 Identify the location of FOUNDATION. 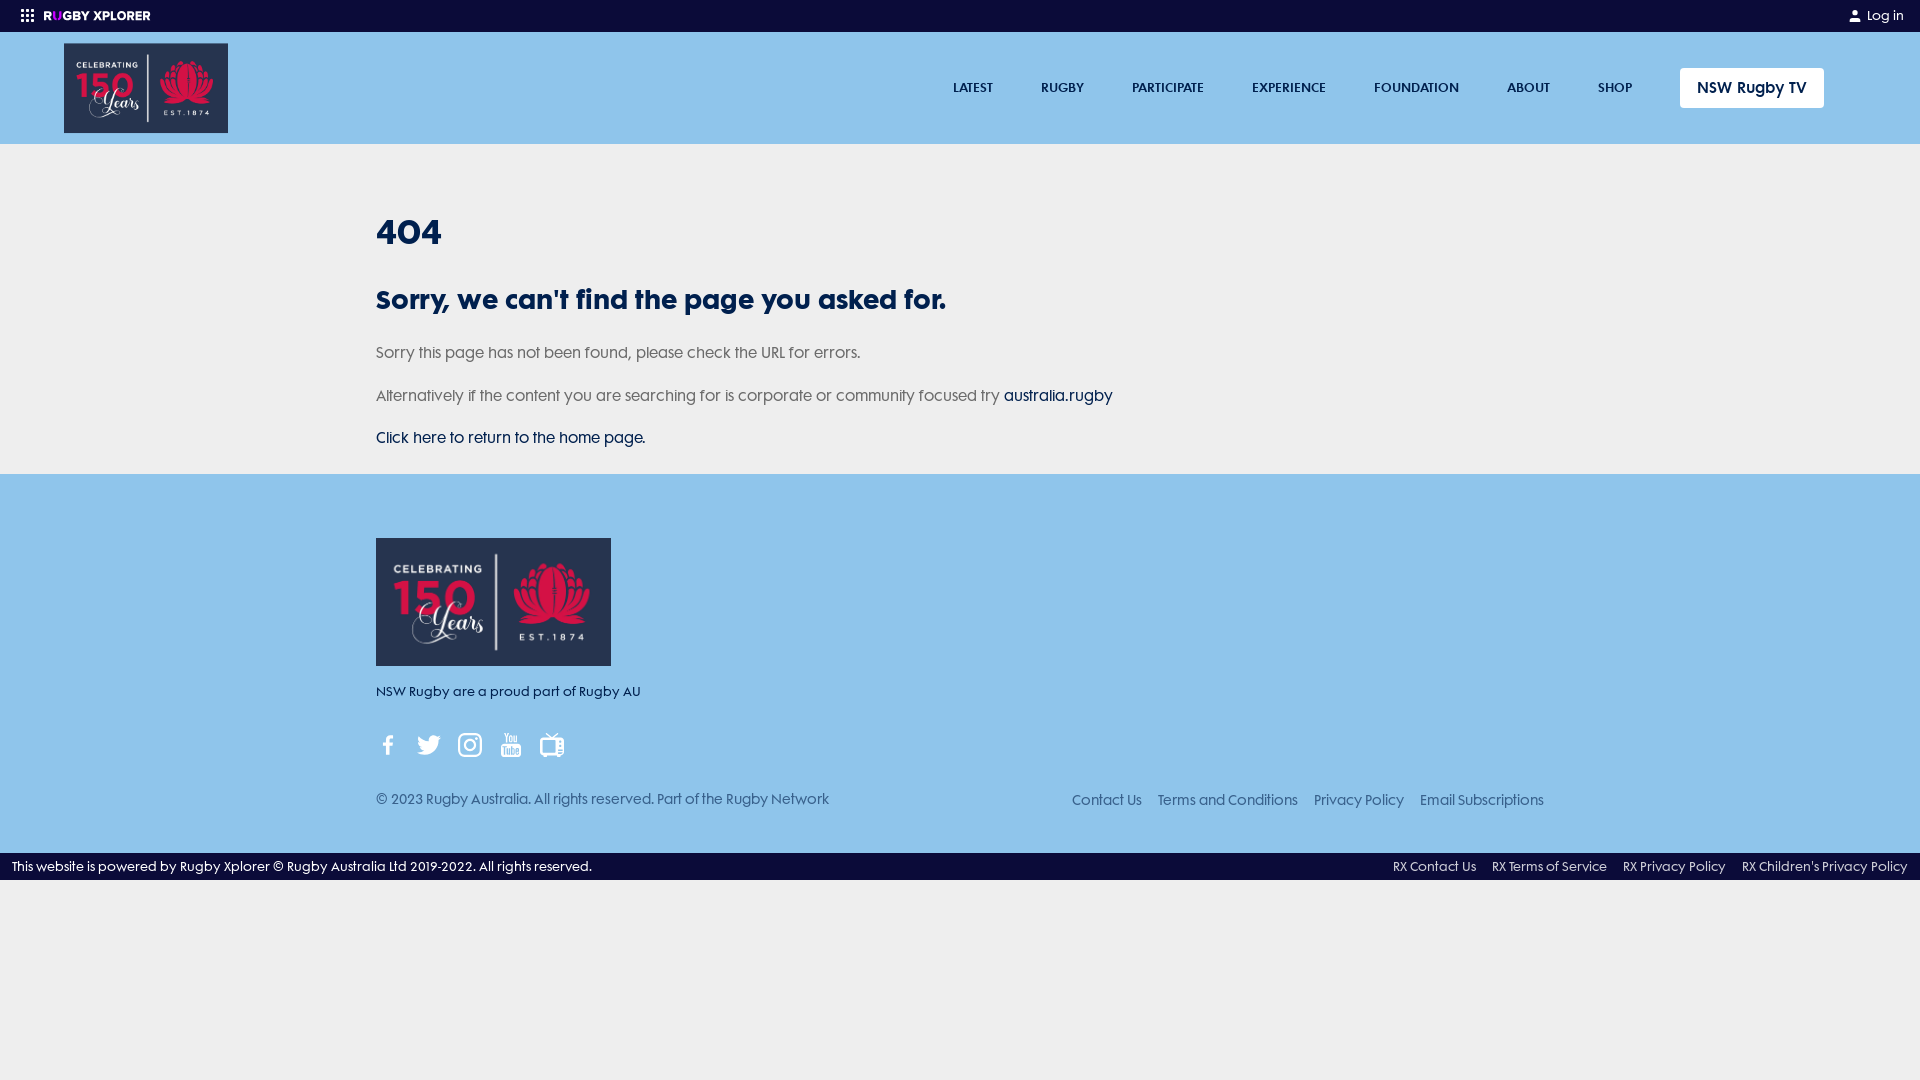
(1416, 88).